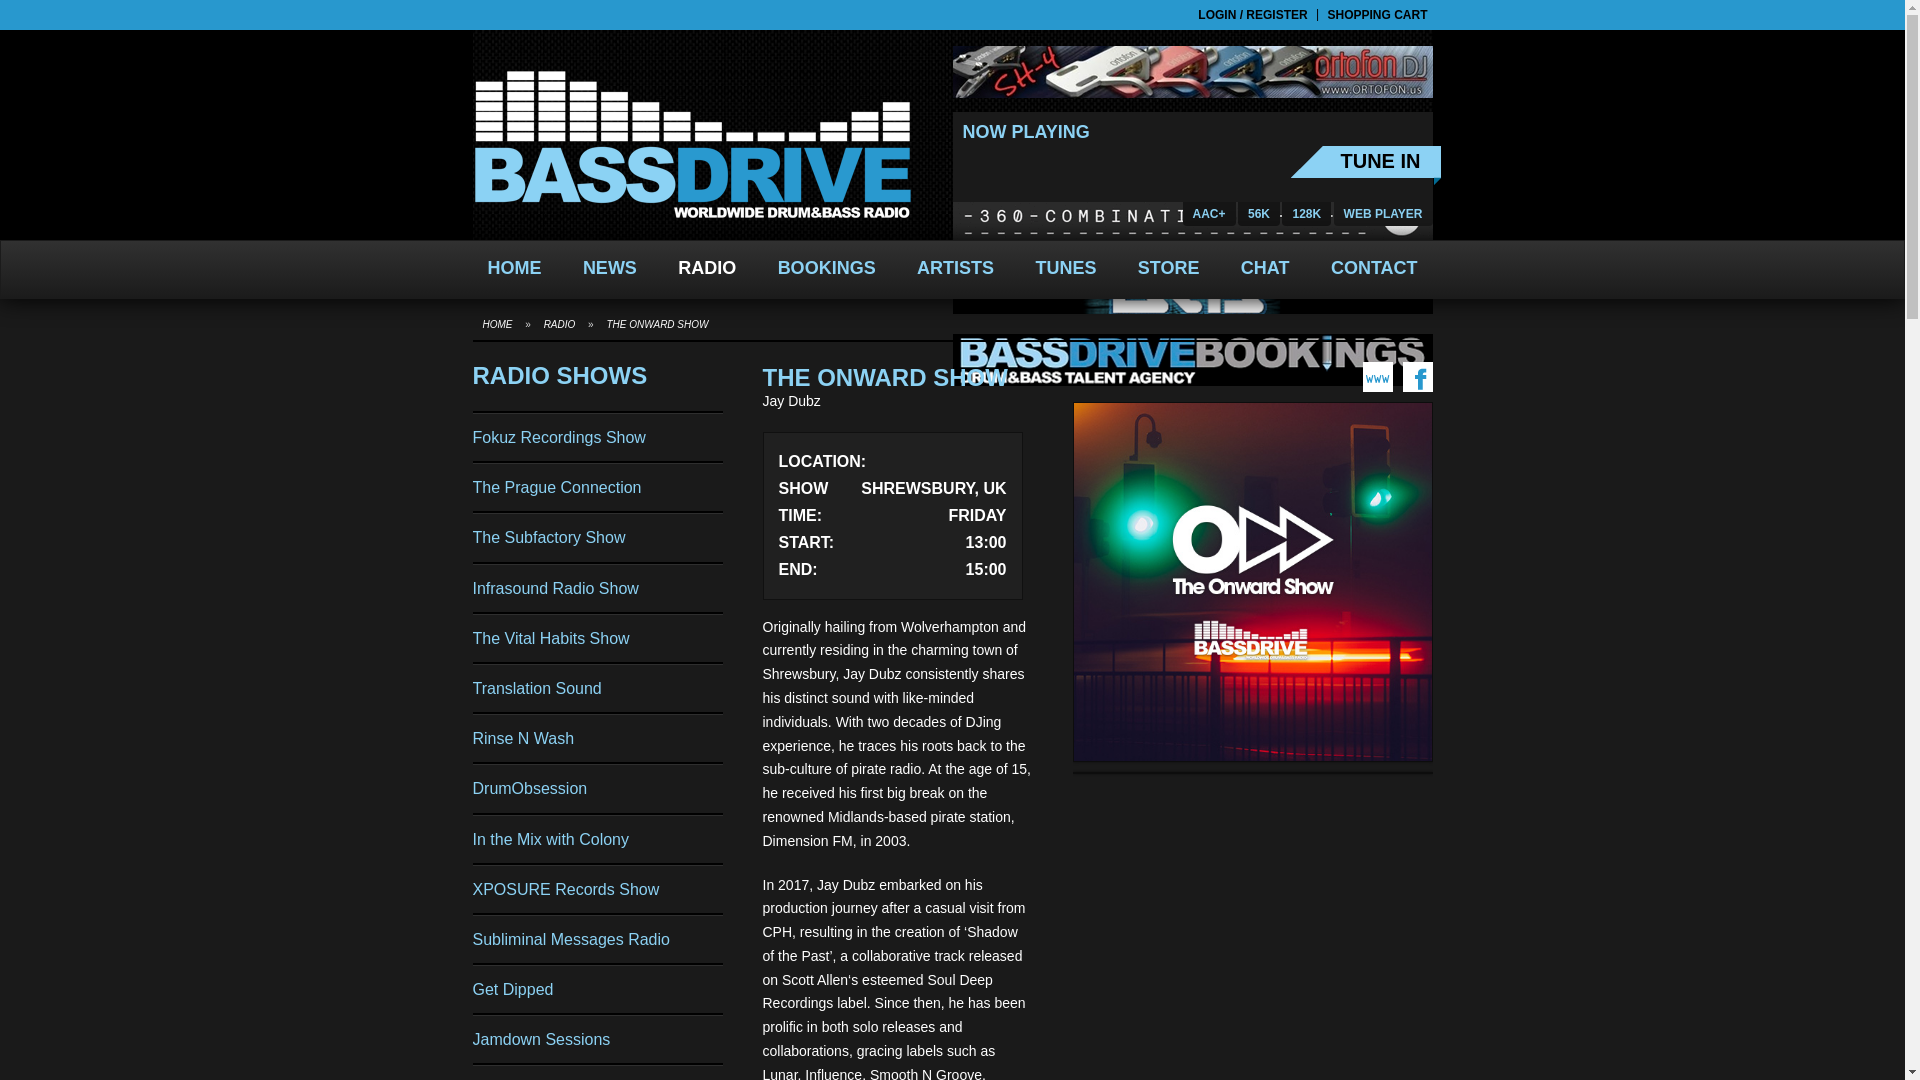 The height and width of the screenshot is (1080, 1920). Describe the element at coordinates (1252, 15) in the screenshot. I see `Login or Register` at that location.